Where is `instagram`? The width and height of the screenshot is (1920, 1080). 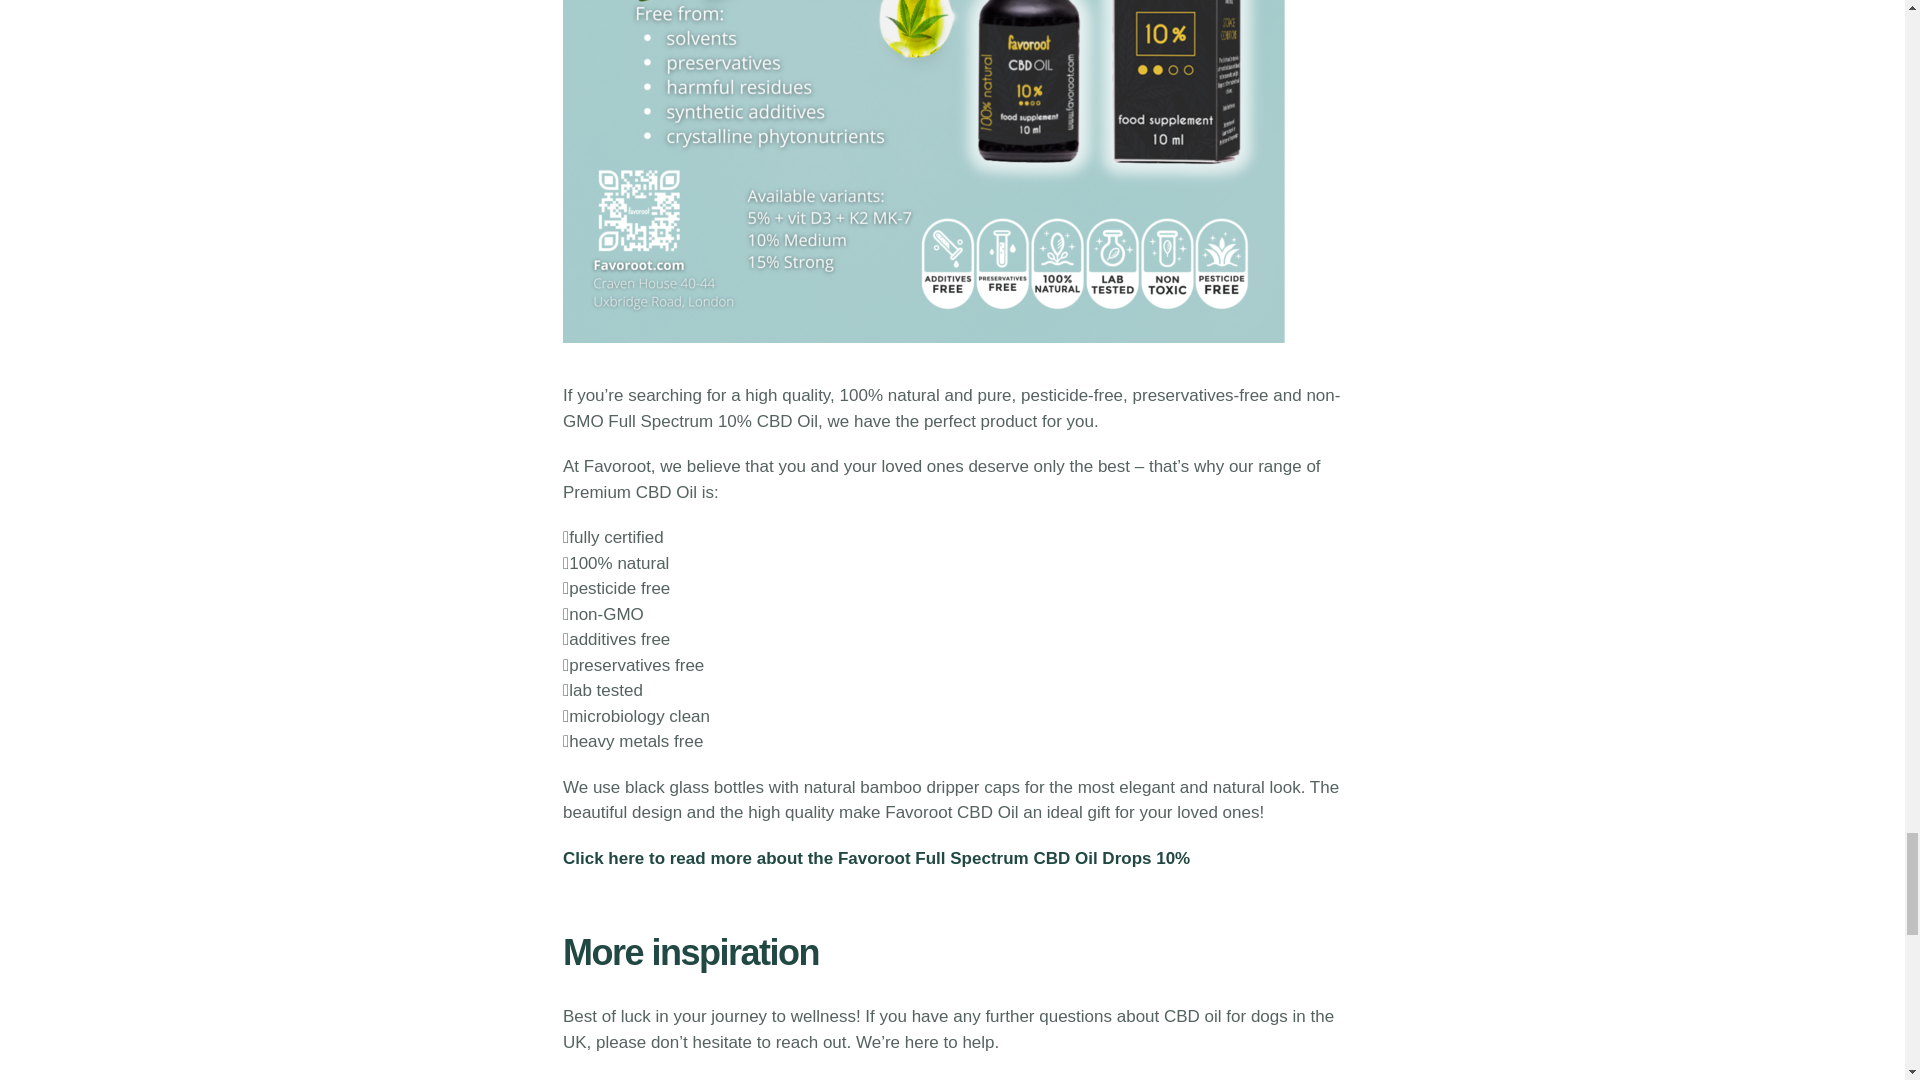
instagram is located at coordinates (752, 1078).